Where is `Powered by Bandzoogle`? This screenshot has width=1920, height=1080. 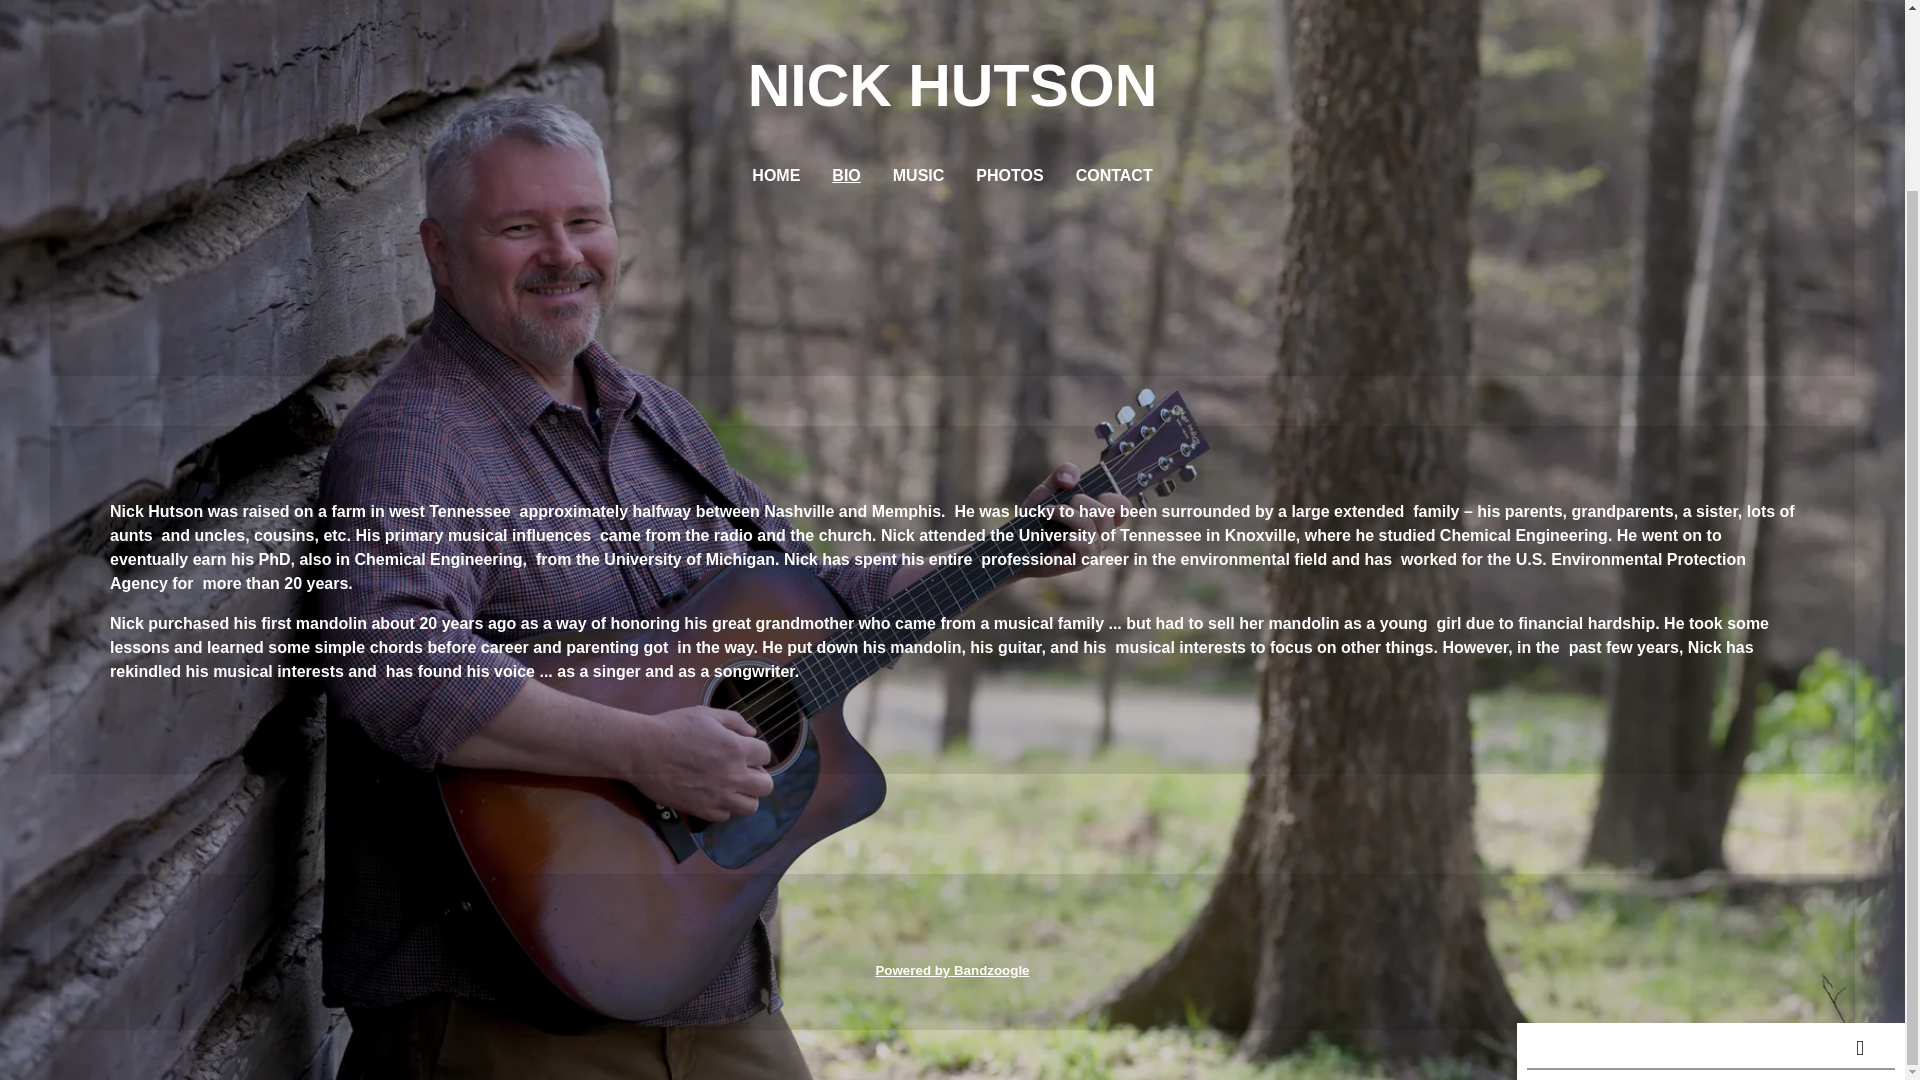 Powered by Bandzoogle is located at coordinates (952, 970).